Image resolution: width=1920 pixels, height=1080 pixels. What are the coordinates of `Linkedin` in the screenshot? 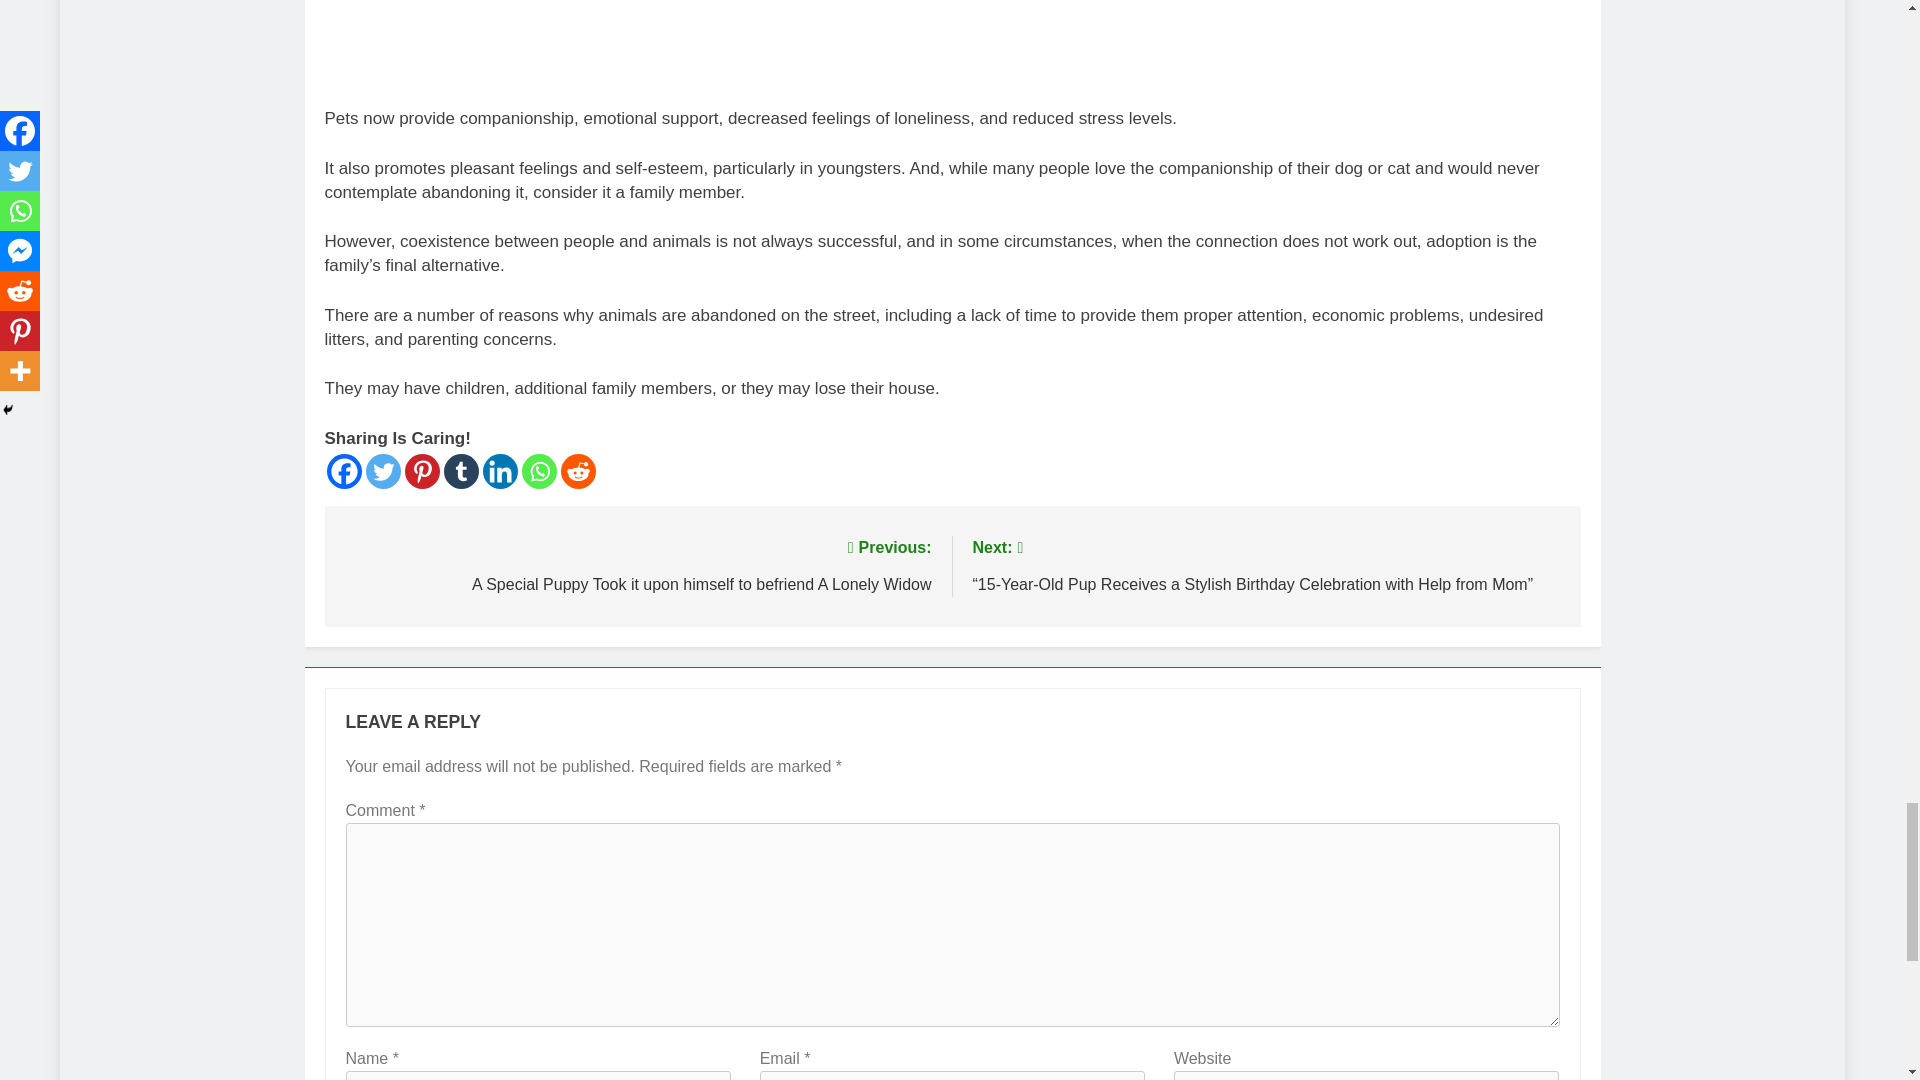 It's located at (498, 471).